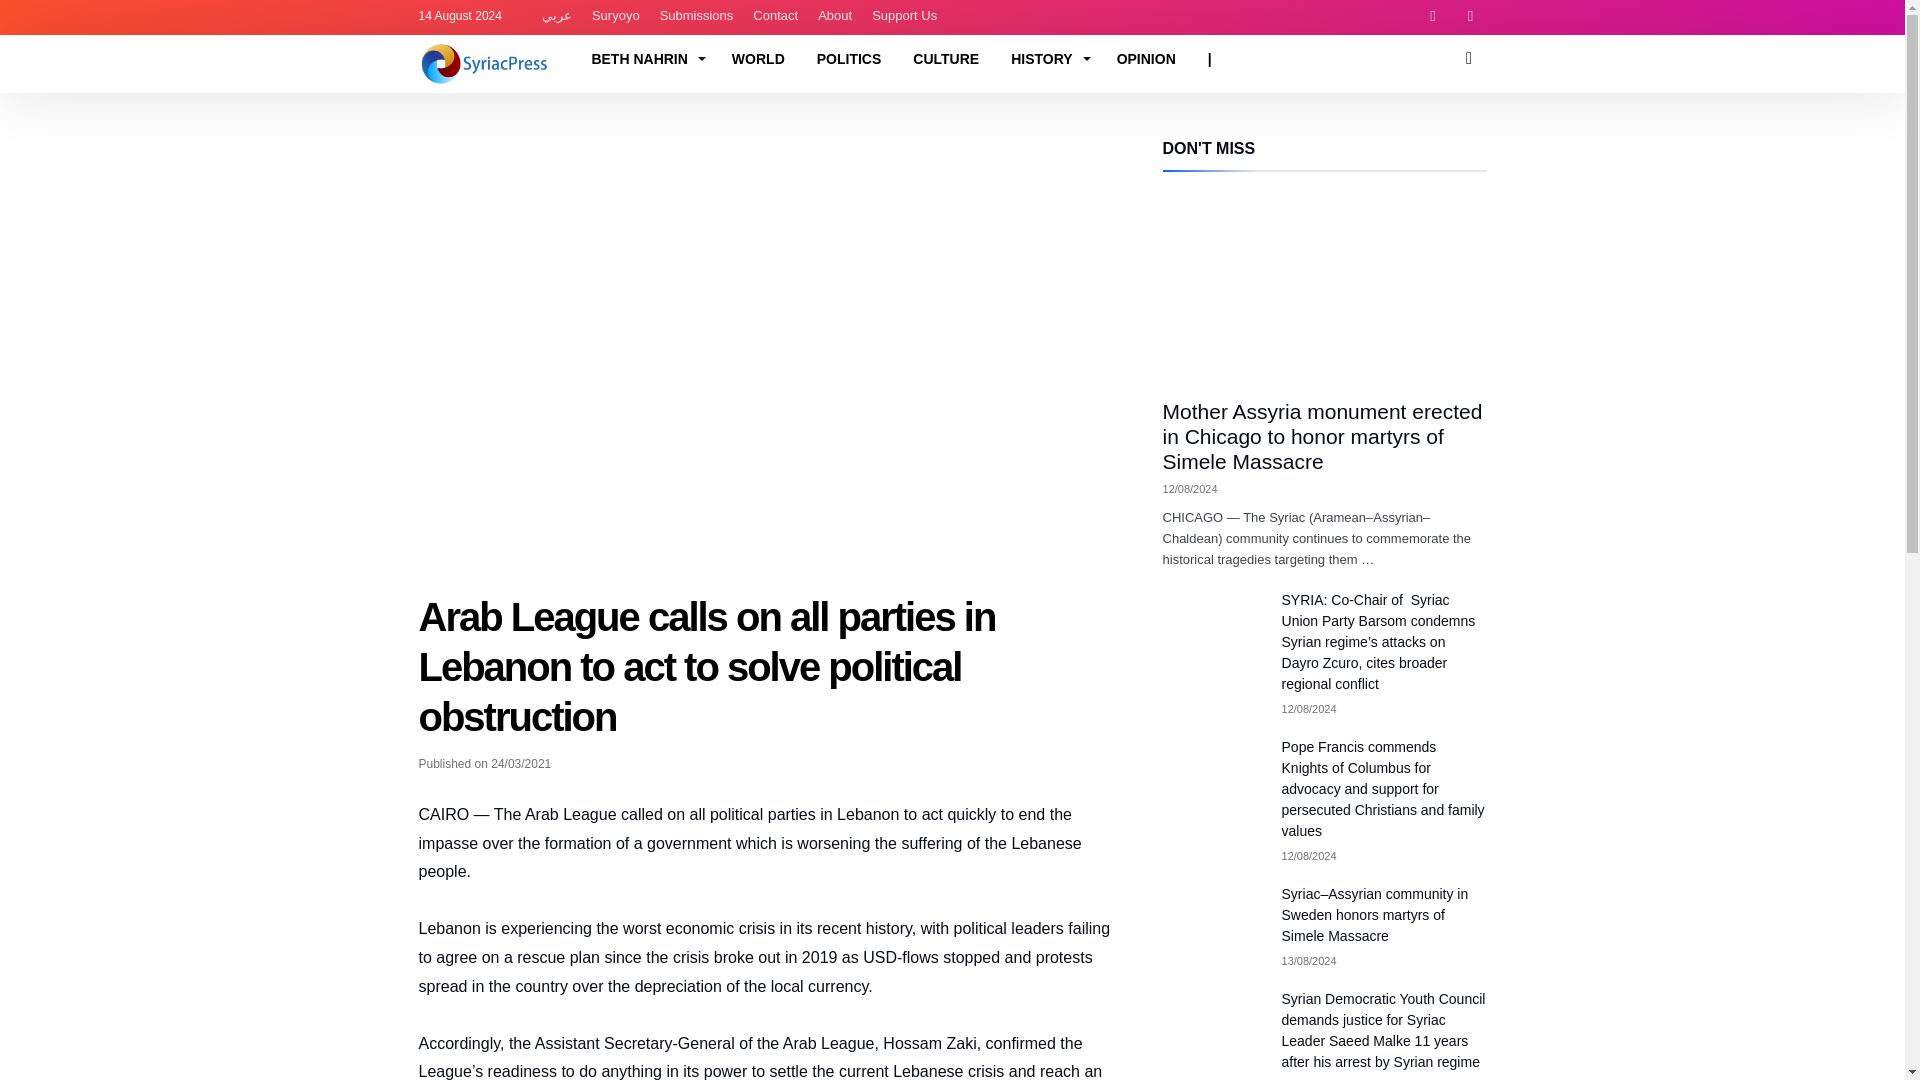 This screenshot has height=1080, width=1920. Describe the element at coordinates (1047, 58) in the screenshot. I see `HISTORY` at that location.